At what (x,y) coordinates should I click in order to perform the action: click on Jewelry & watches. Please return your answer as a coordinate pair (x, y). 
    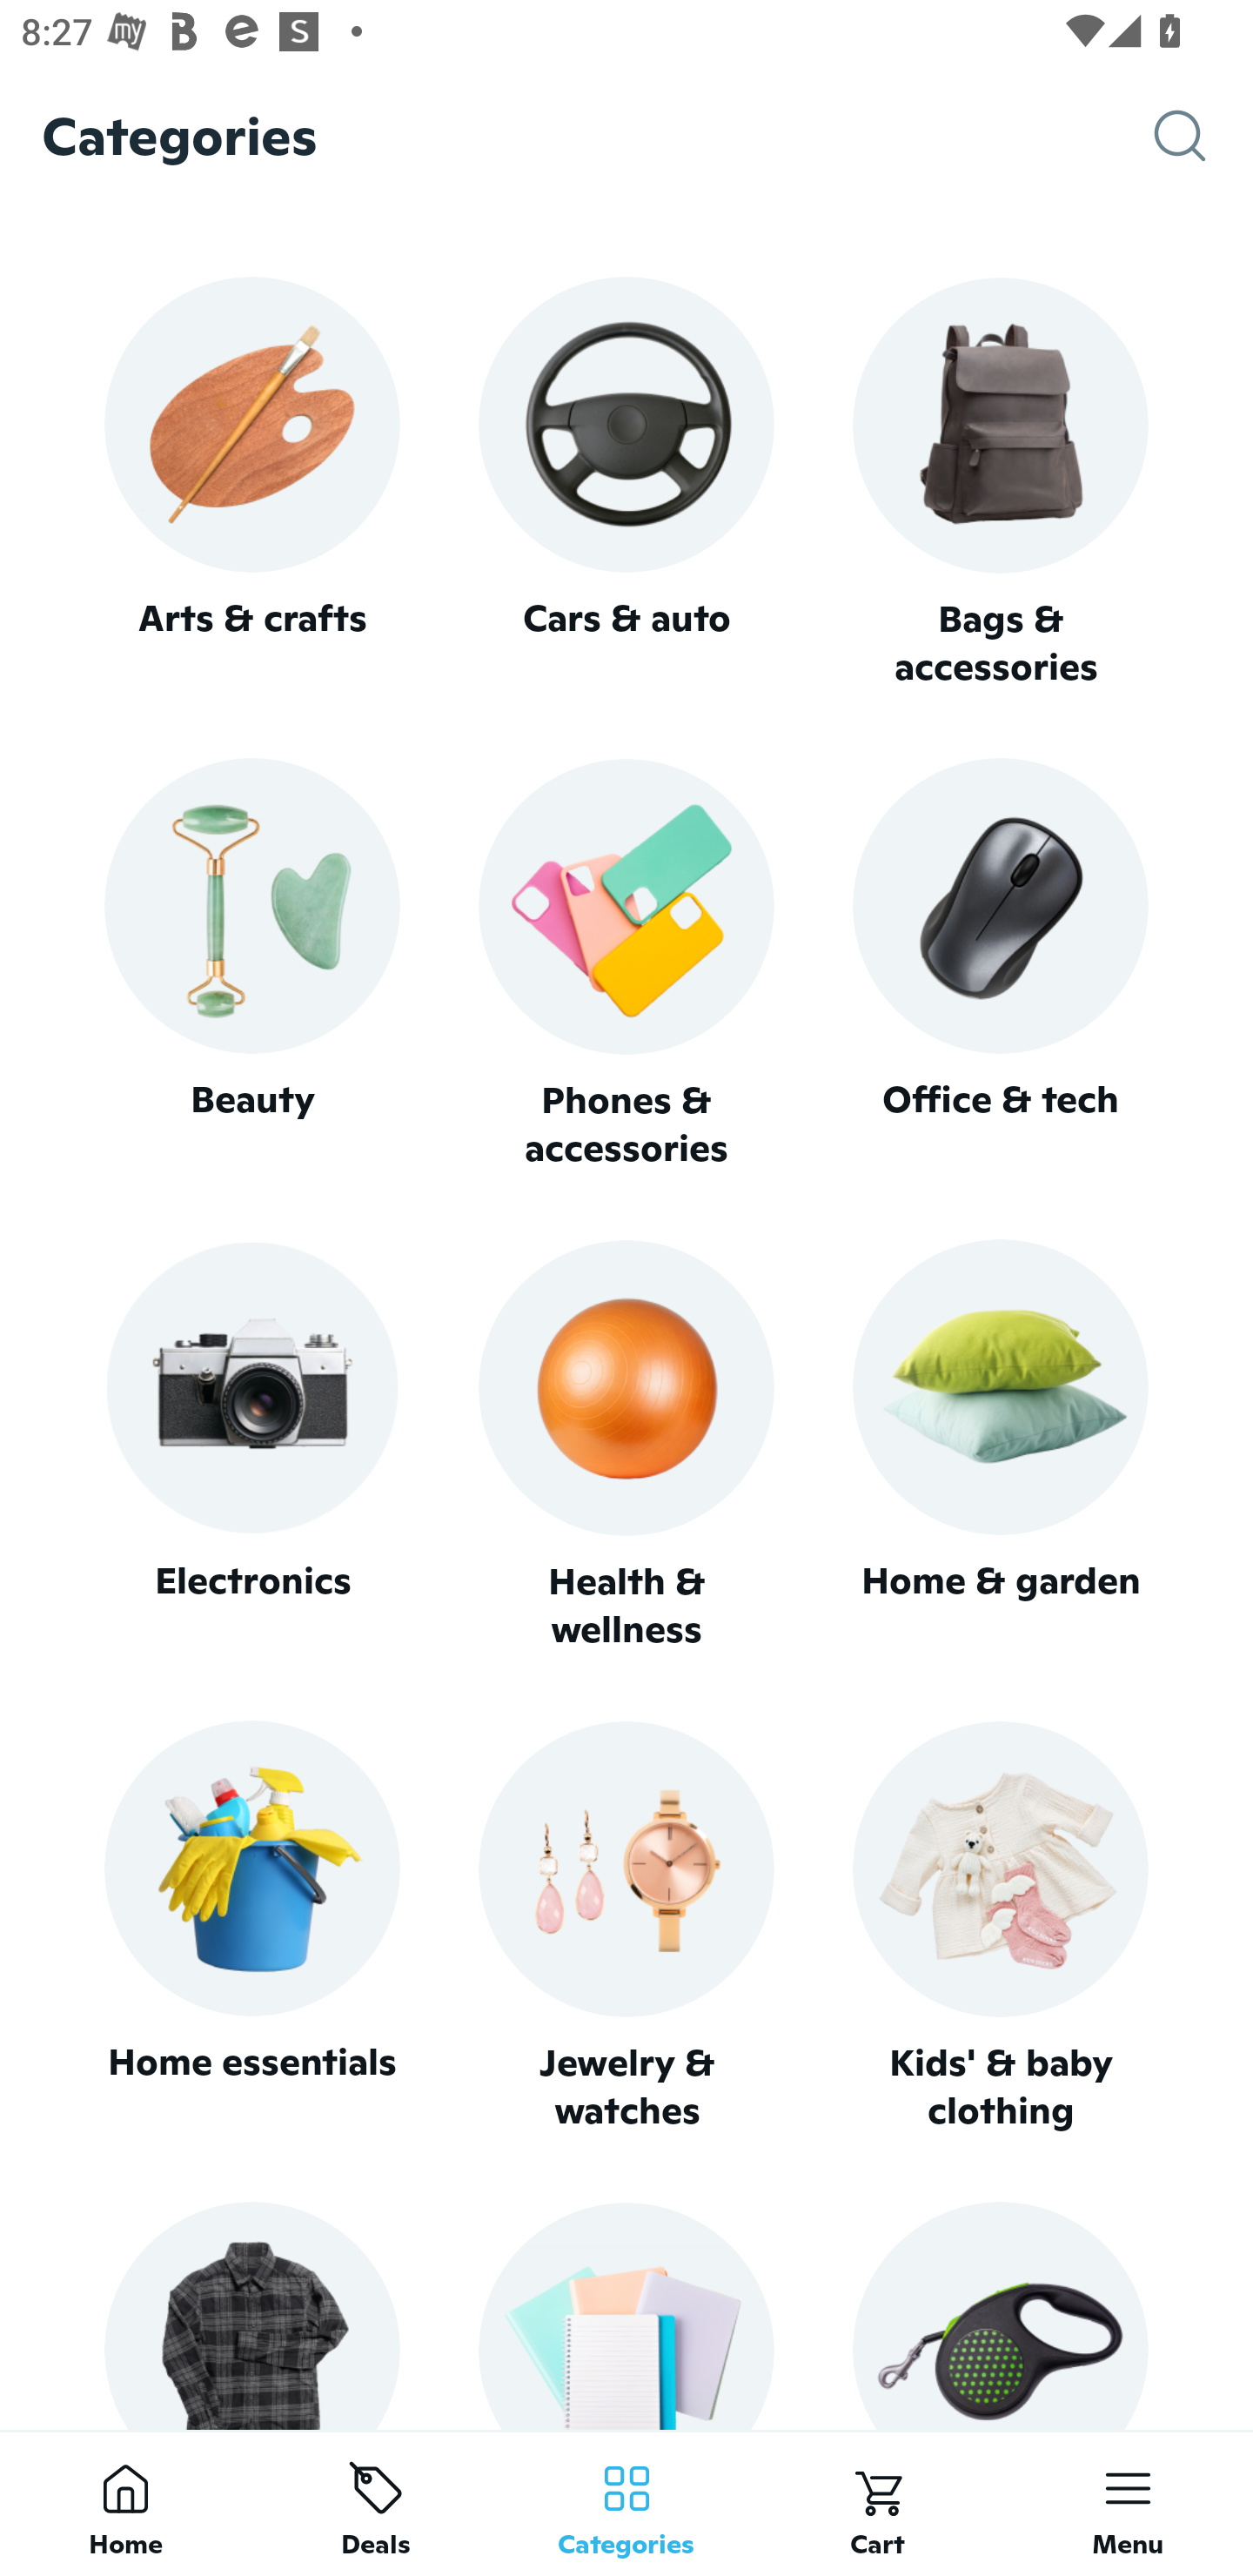
    Looking at the image, I should click on (626, 1927).